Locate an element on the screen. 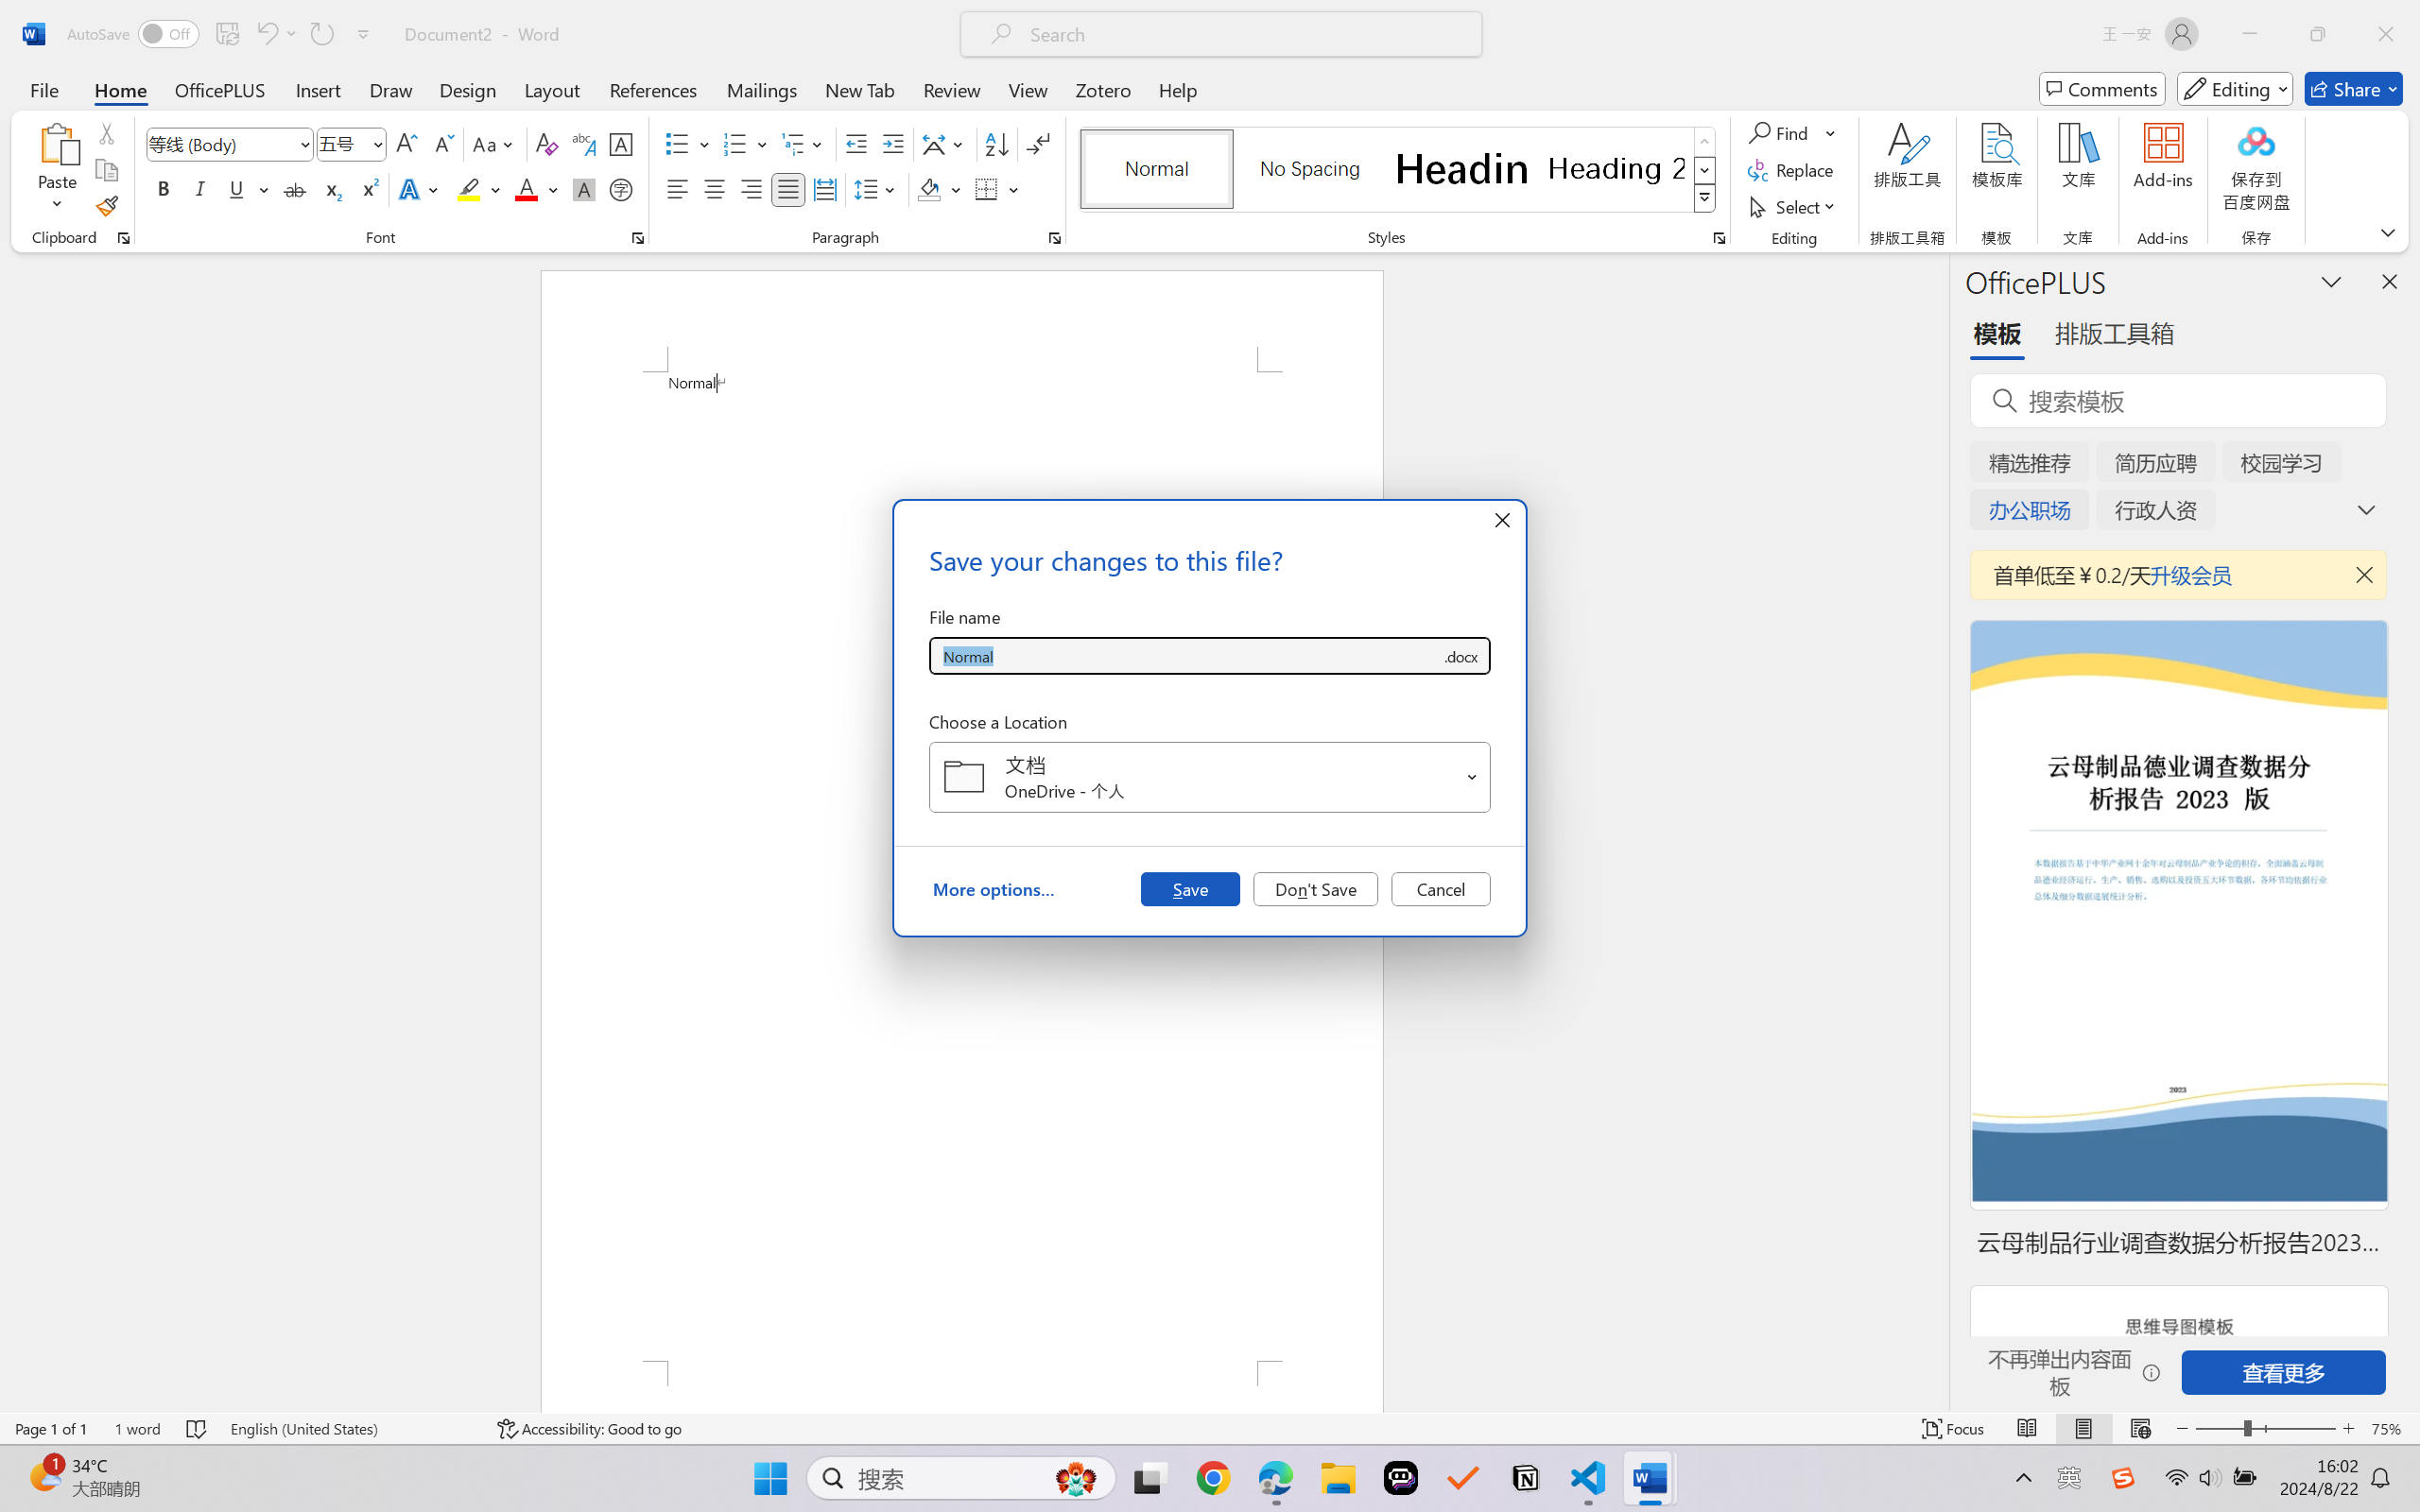 This screenshot has width=2420, height=1512. Font Size is located at coordinates (342, 144).